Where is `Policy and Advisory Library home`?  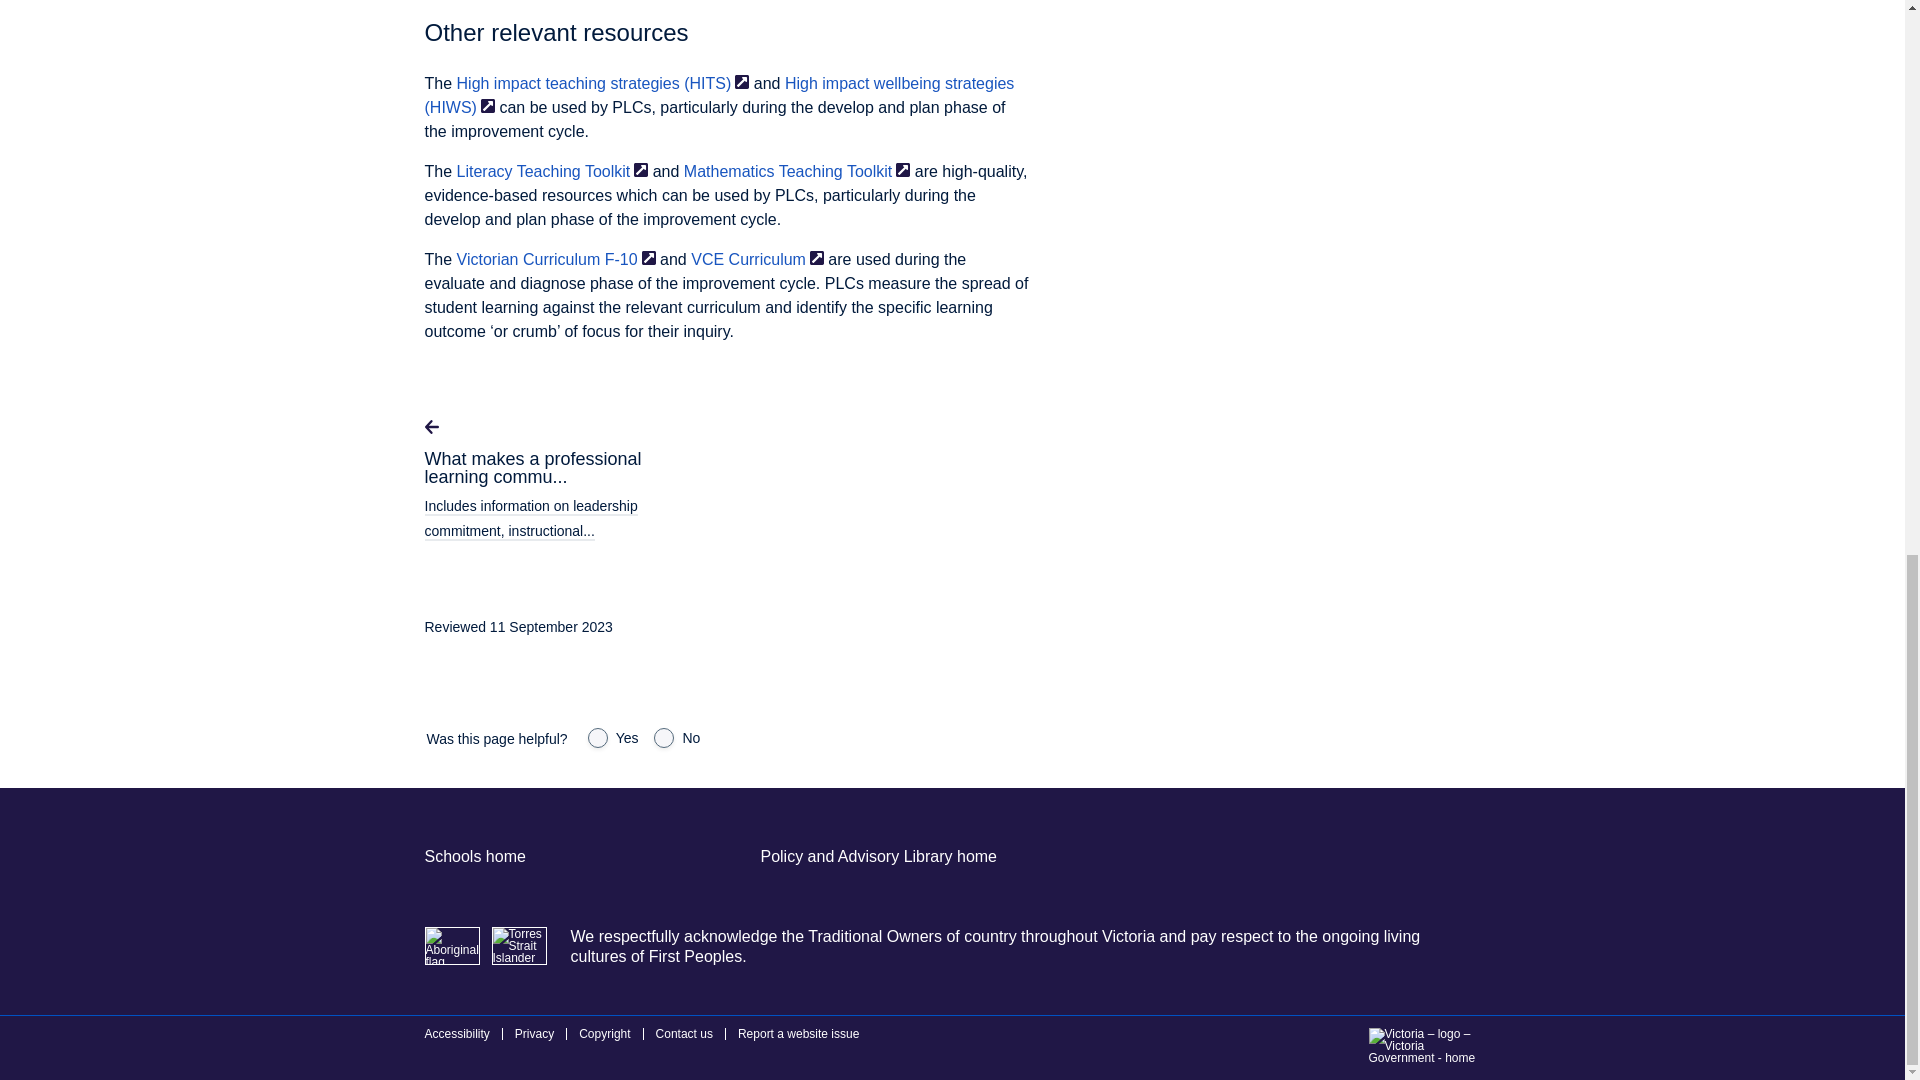 Policy and Advisory Library home is located at coordinates (878, 856).